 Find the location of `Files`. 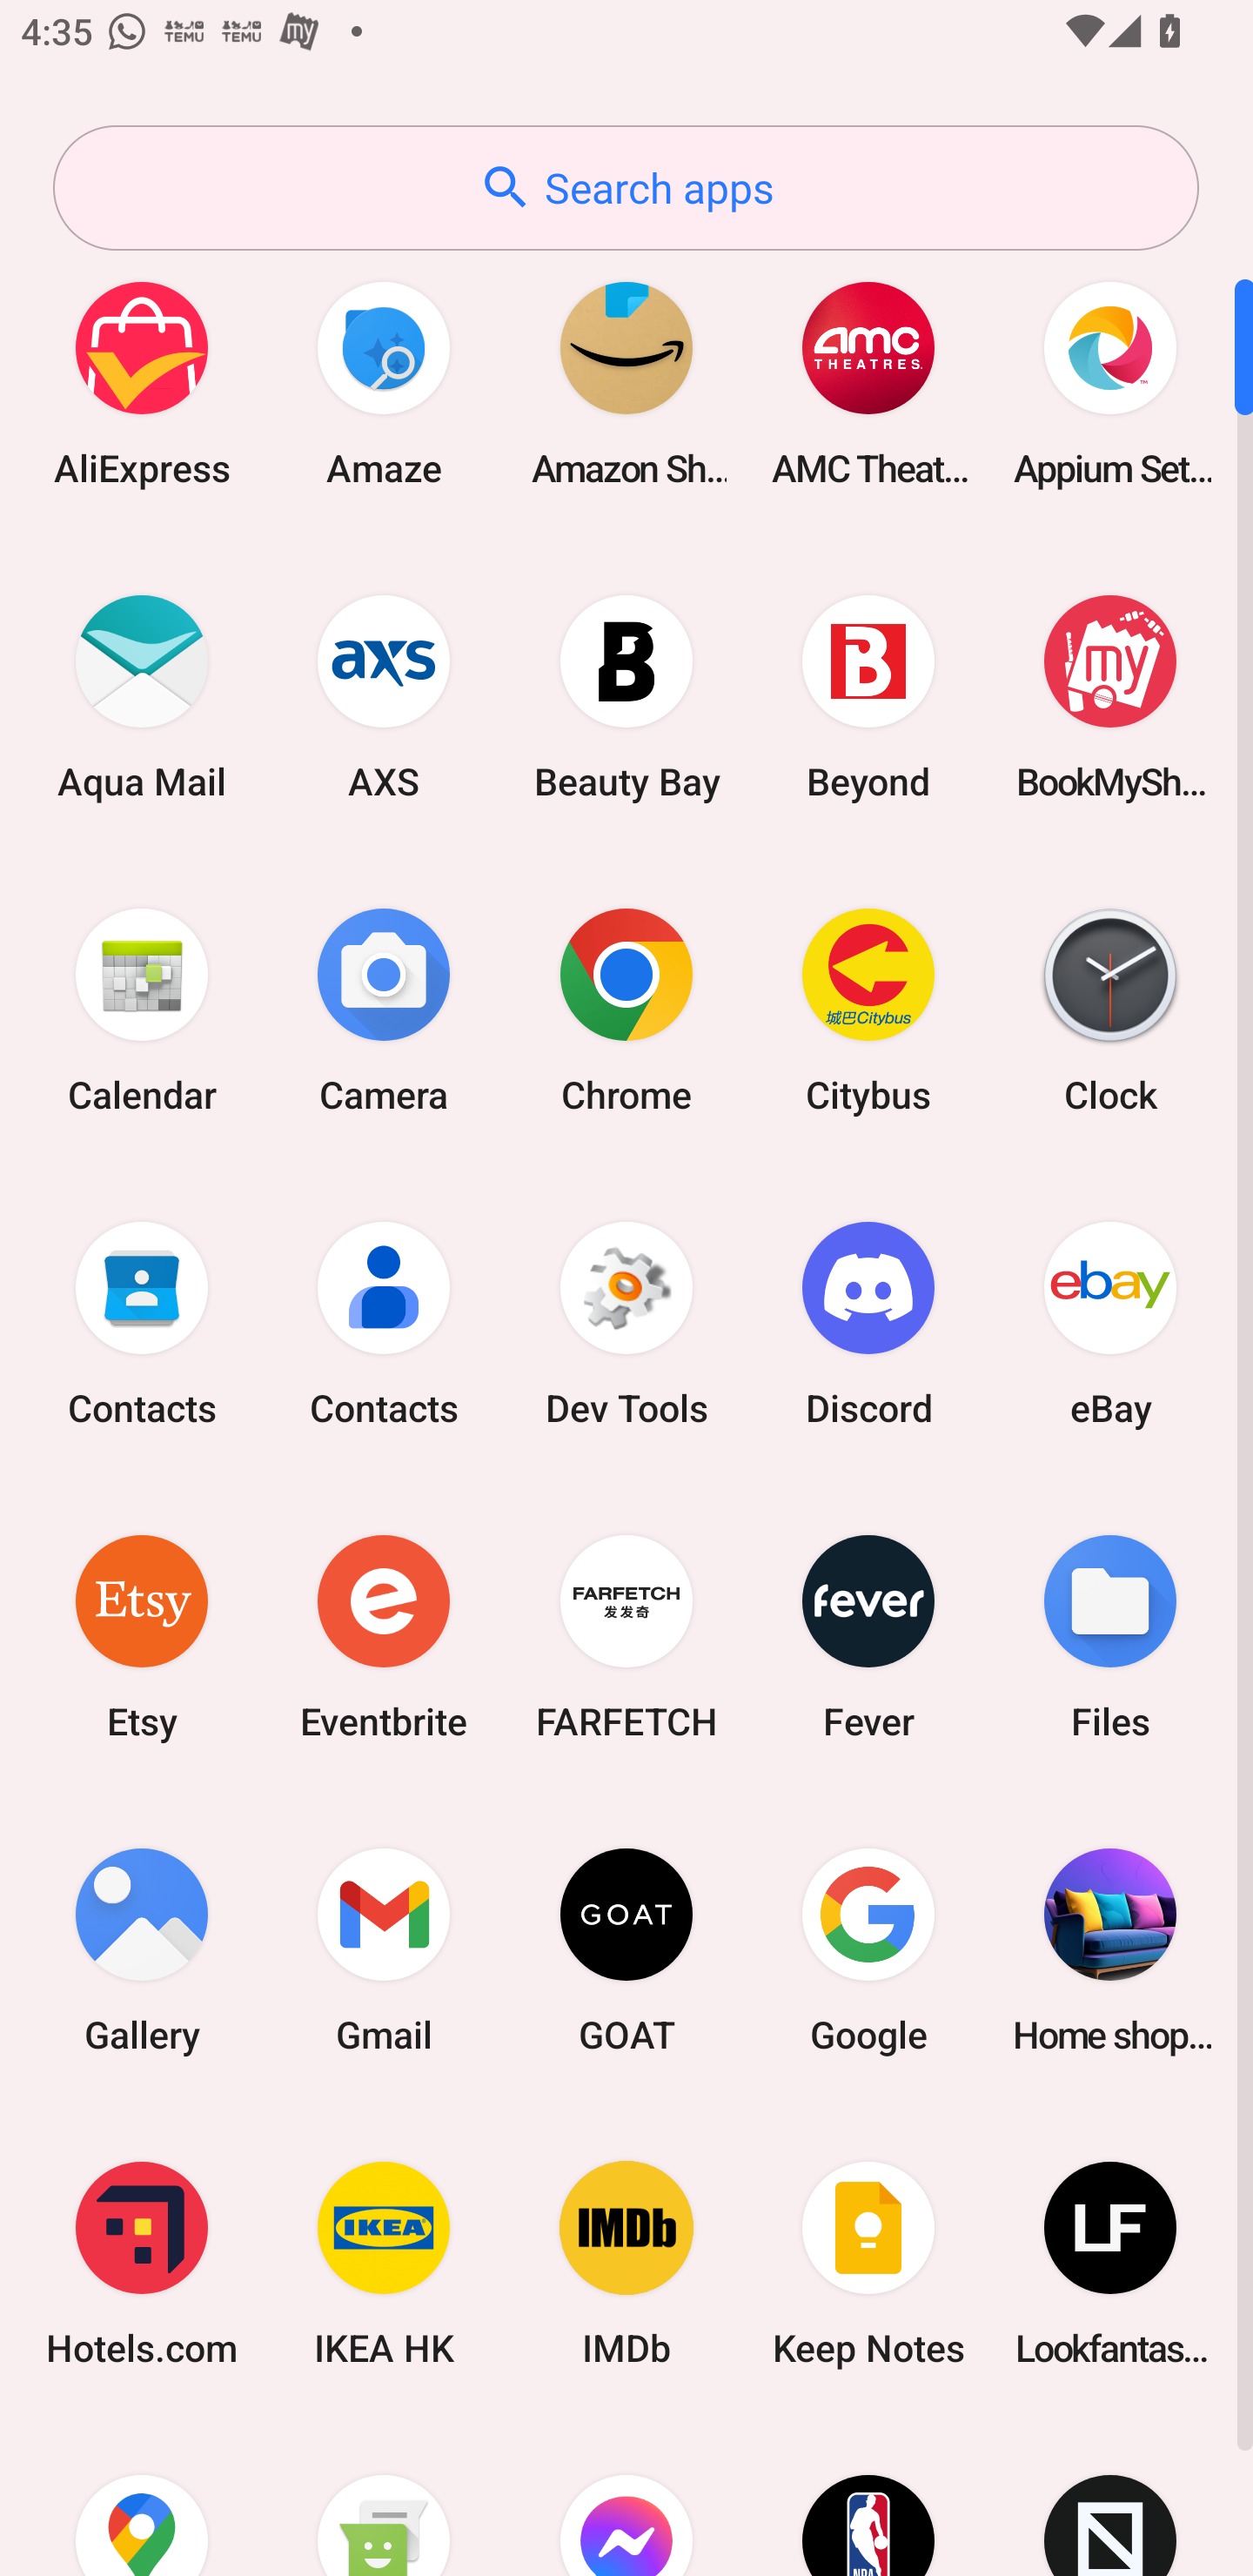

Files is located at coordinates (1110, 1636).